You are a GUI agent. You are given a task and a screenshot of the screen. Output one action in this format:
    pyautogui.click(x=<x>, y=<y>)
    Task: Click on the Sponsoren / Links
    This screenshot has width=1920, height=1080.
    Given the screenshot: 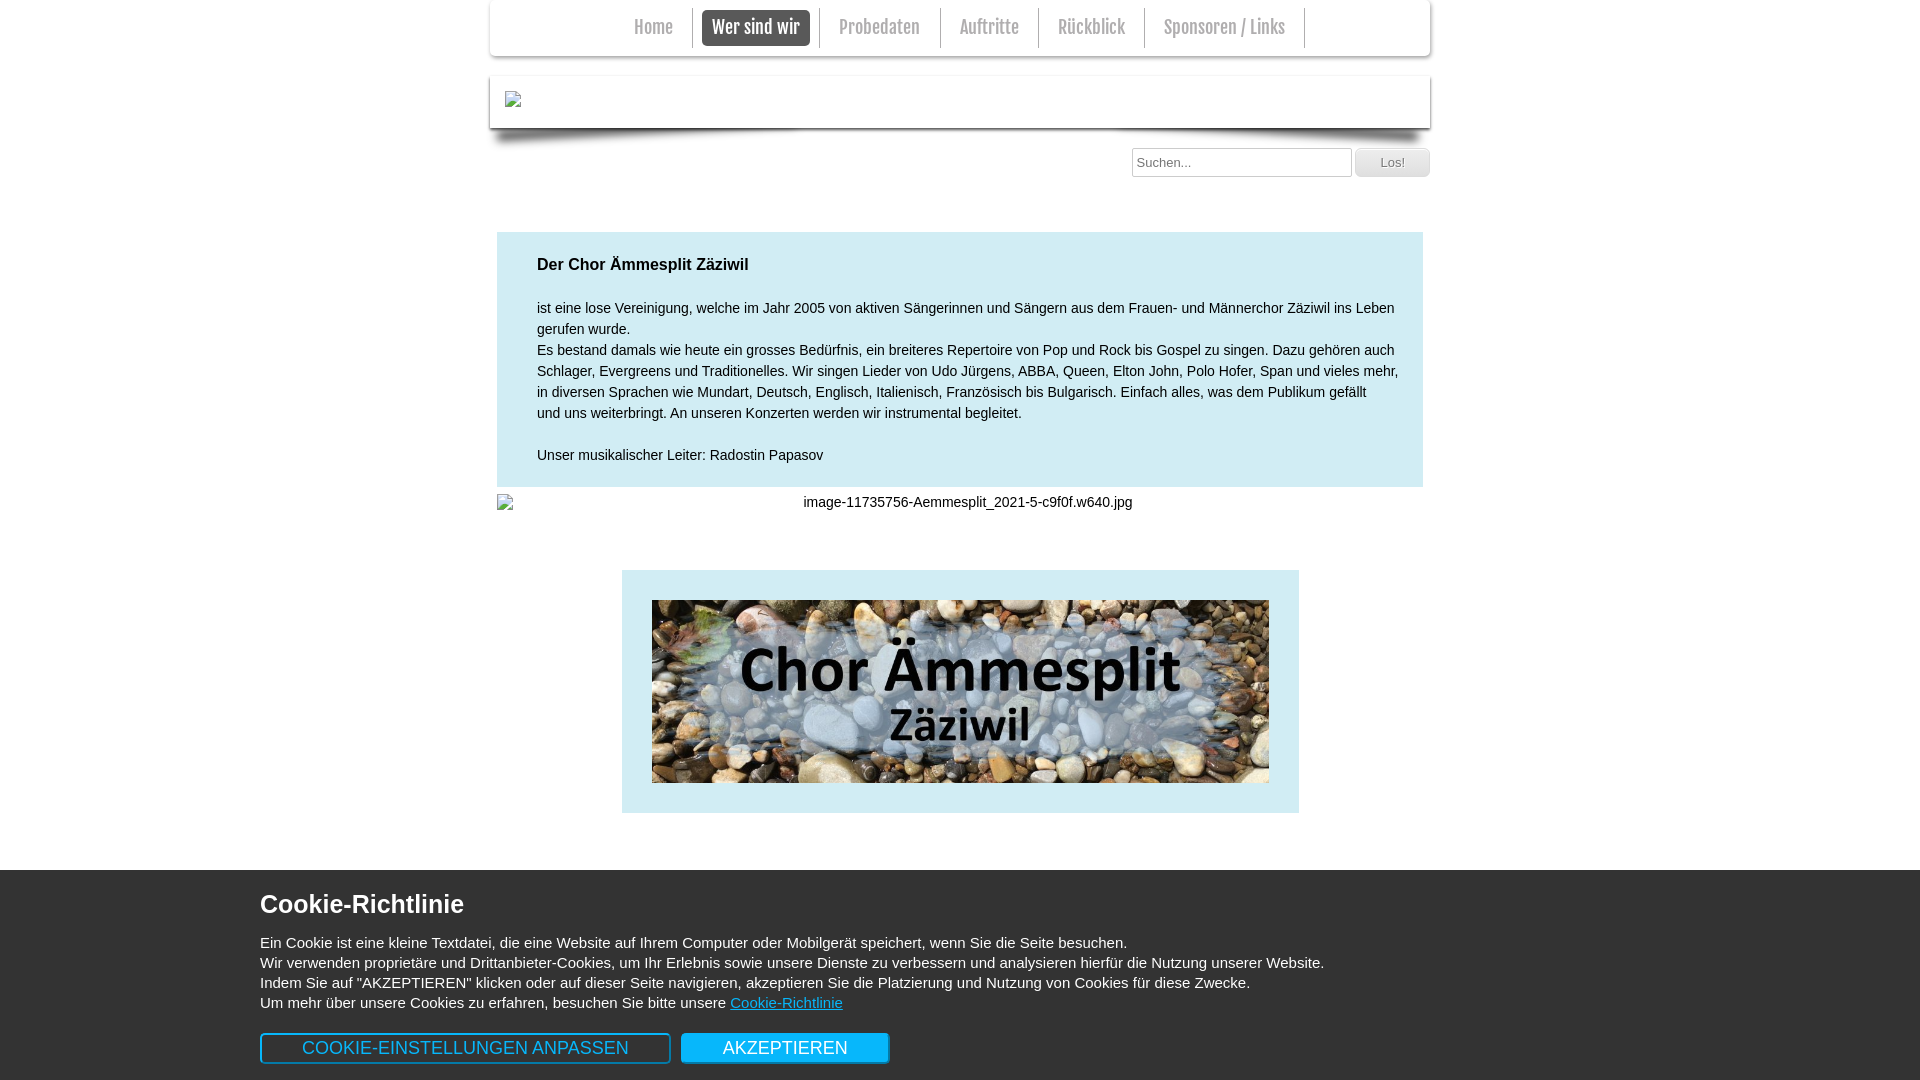 What is the action you would take?
    pyautogui.click(x=1382, y=948)
    